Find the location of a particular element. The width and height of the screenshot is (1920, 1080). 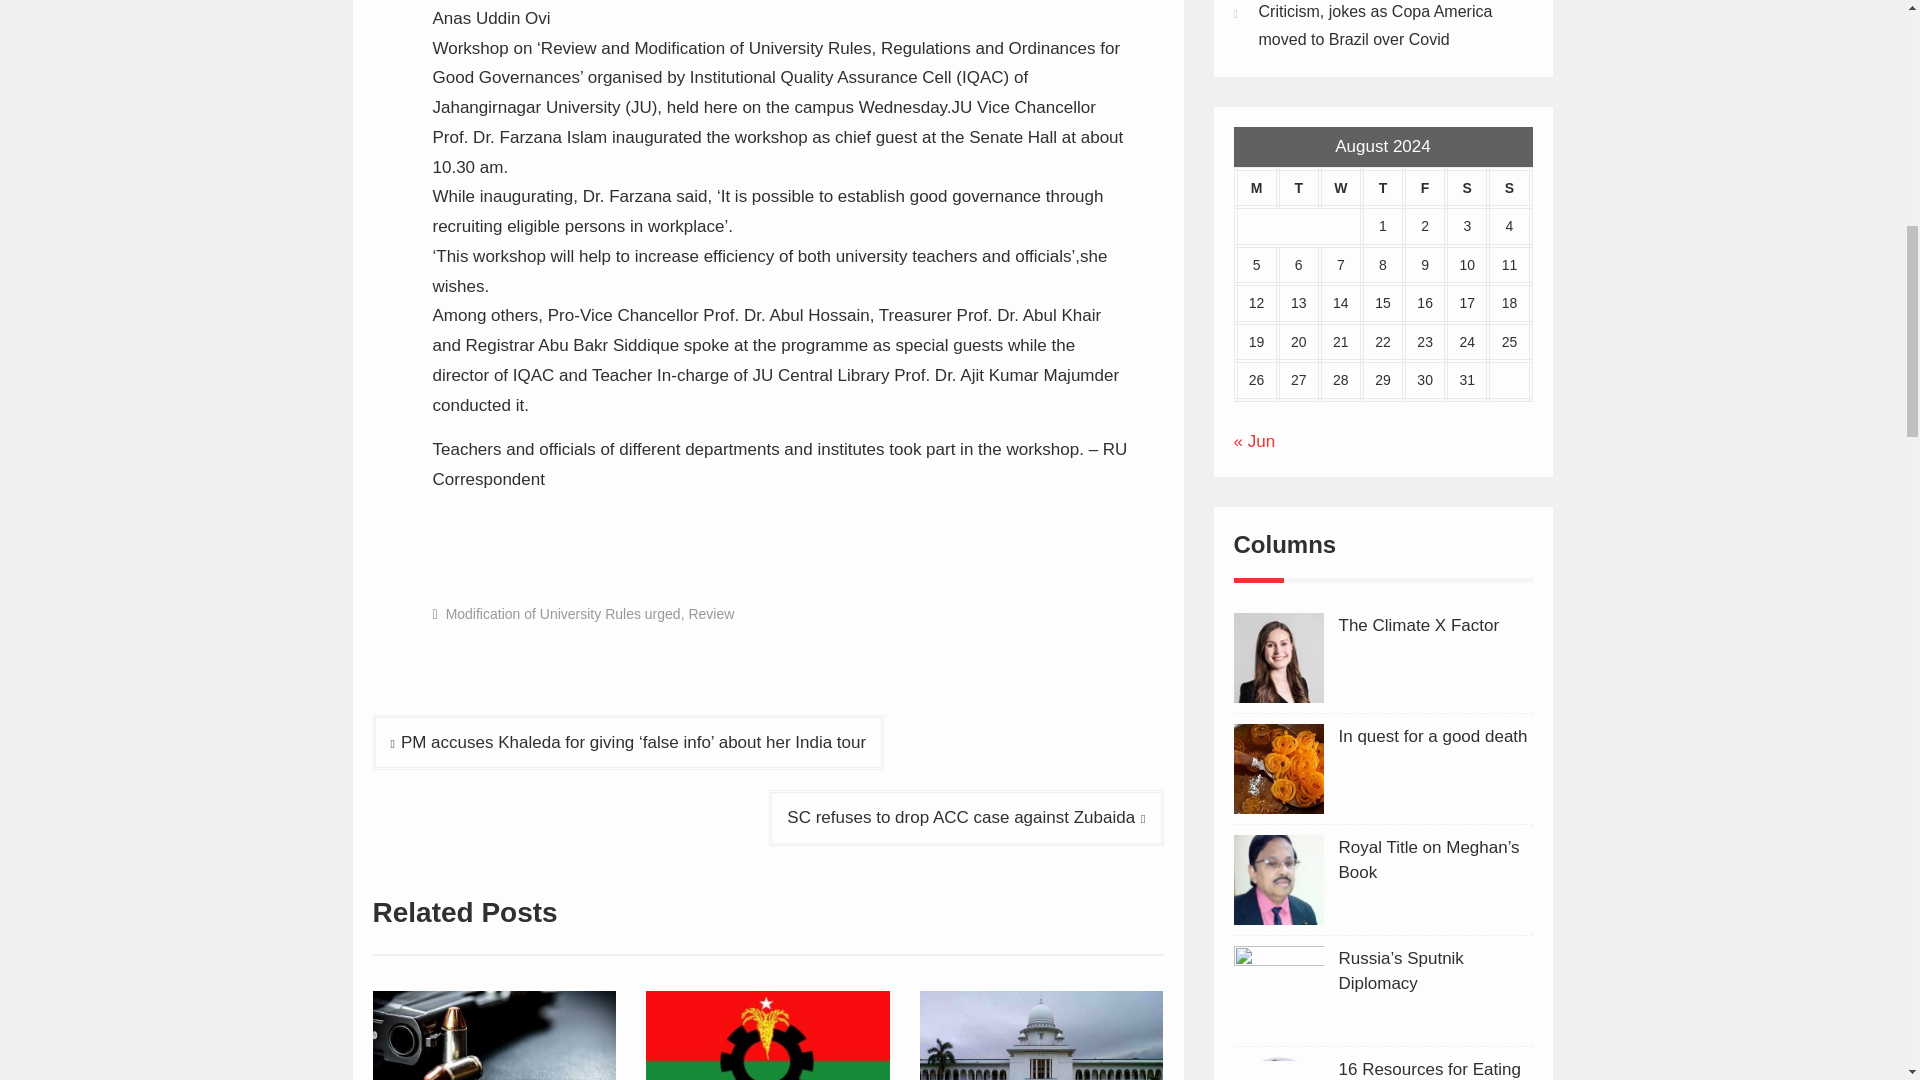

Wednesday is located at coordinates (1340, 188).